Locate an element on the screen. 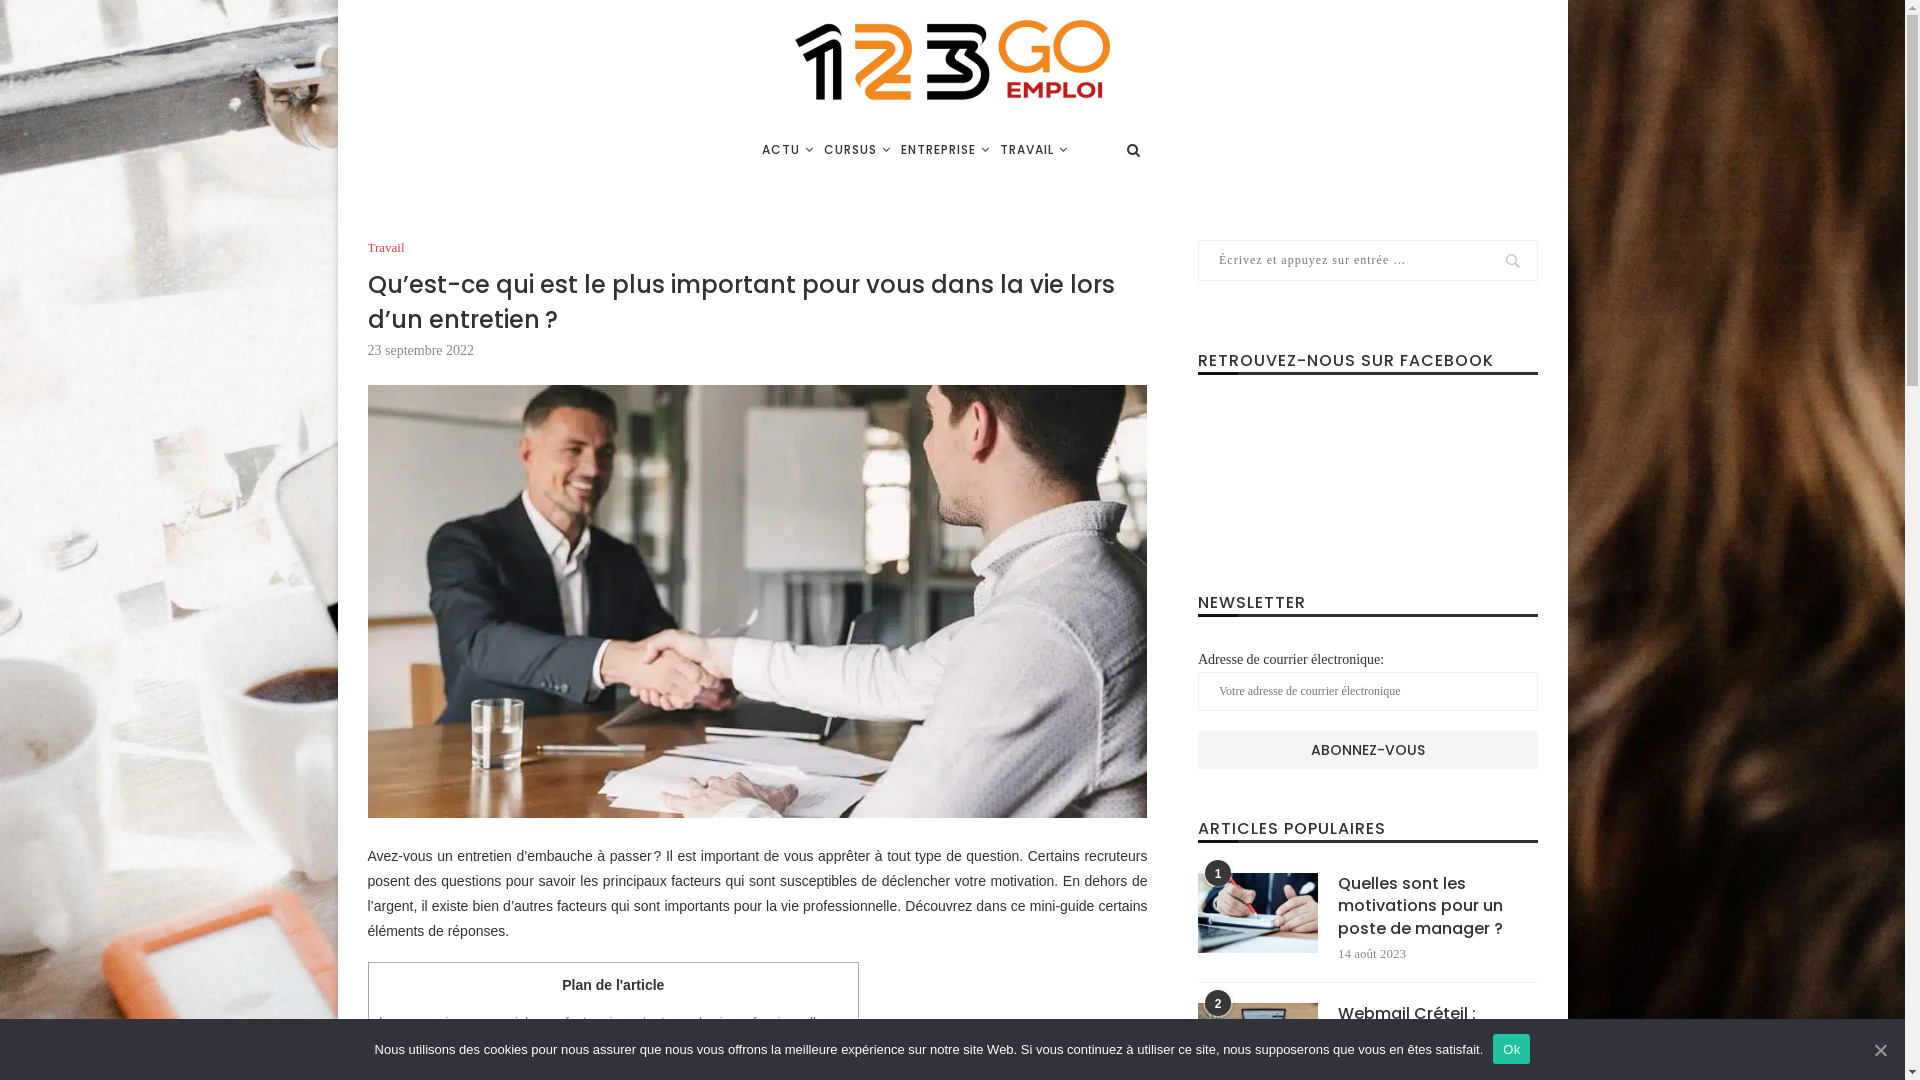 This screenshot has height=1080, width=1920. ENTREPRISE is located at coordinates (946, 150).